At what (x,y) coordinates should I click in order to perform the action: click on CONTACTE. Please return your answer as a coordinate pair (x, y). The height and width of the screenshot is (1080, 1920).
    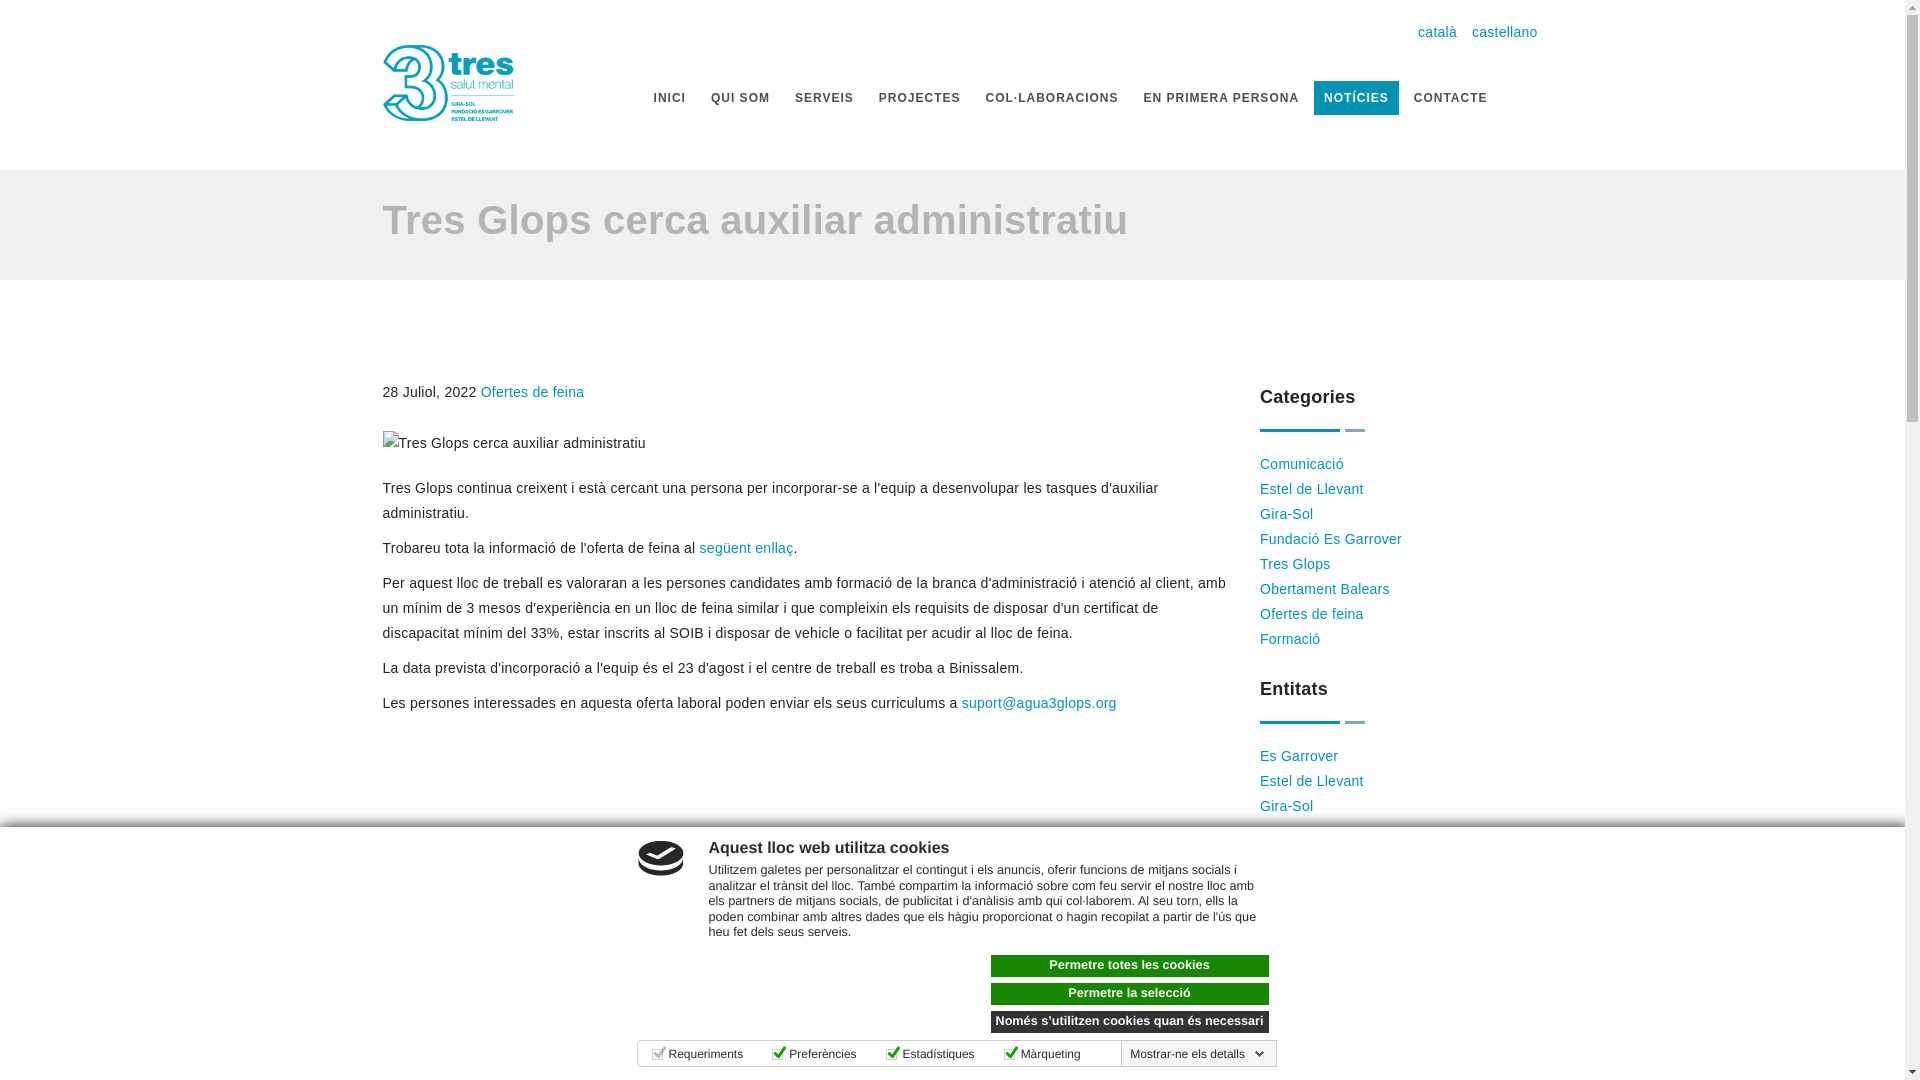
    Looking at the image, I should click on (1451, 98).